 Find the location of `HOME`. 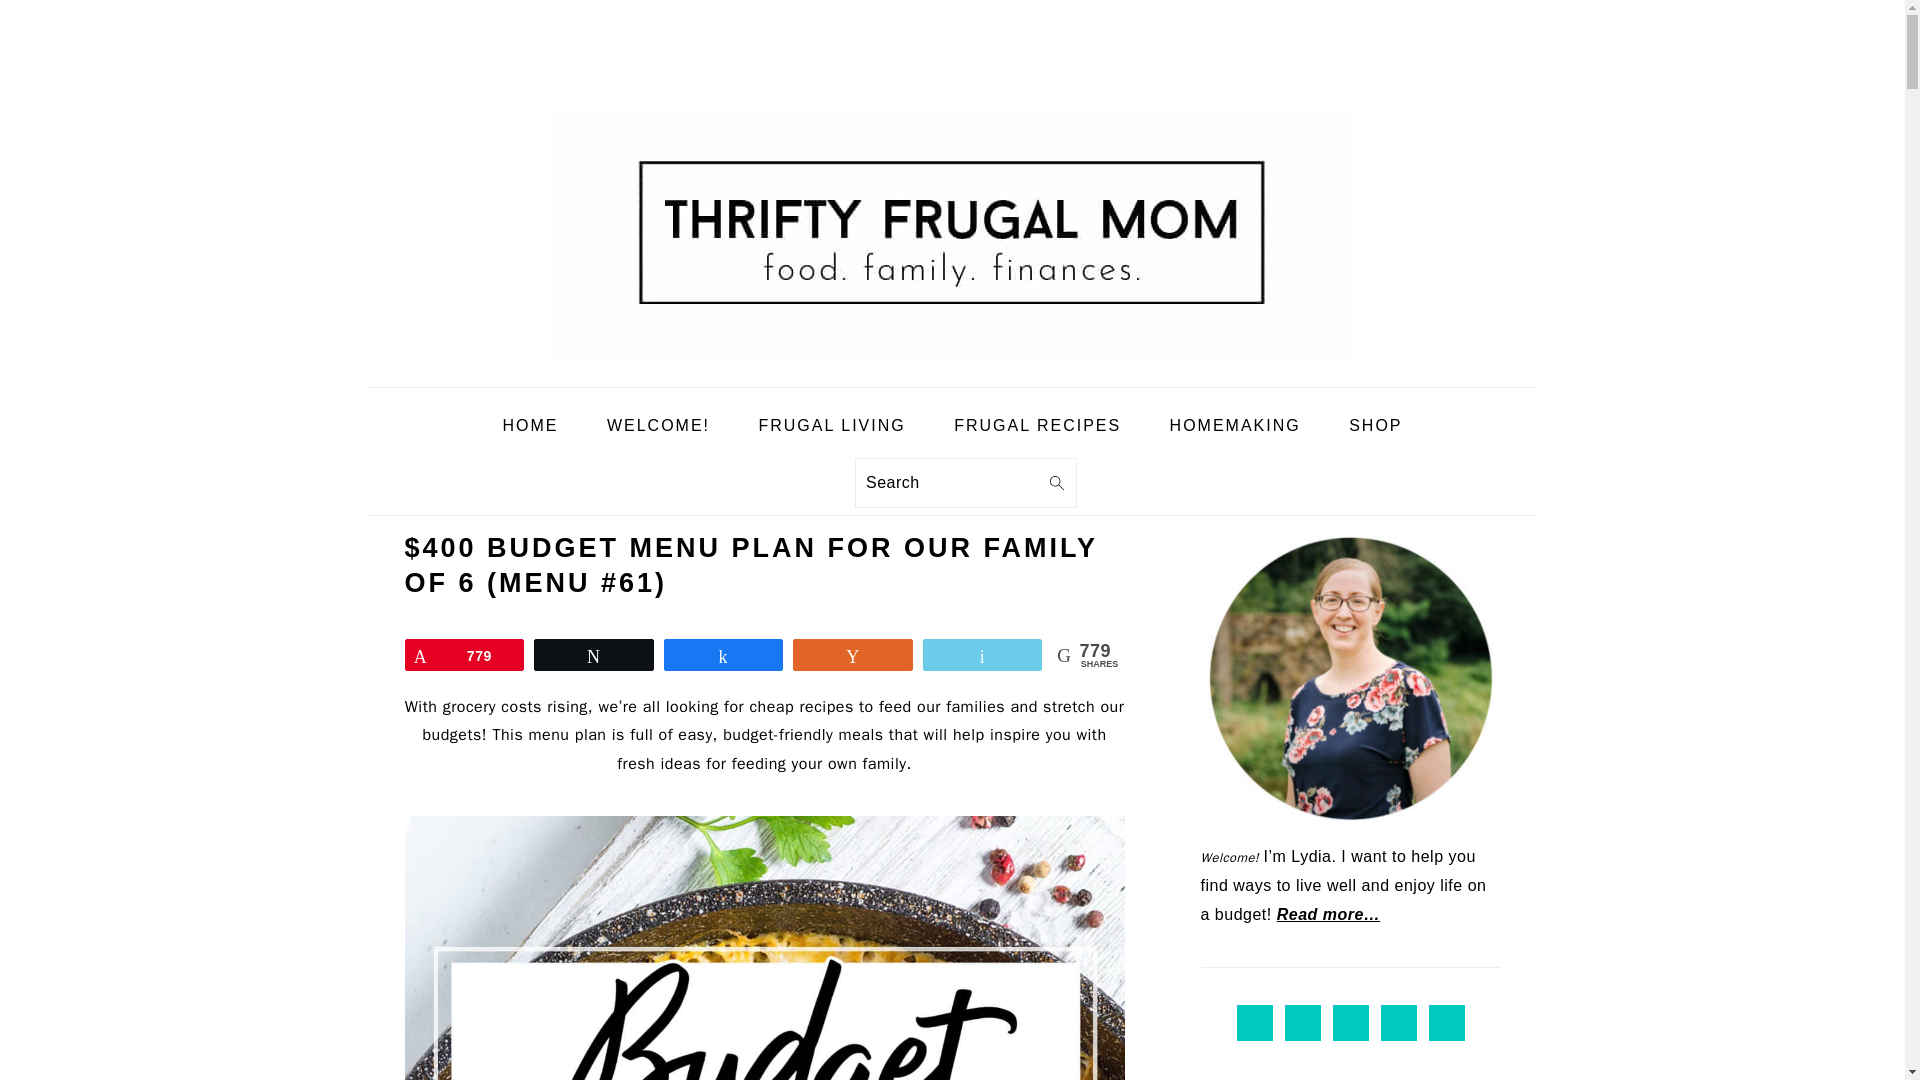

HOME is located at coordinates (530, 426).